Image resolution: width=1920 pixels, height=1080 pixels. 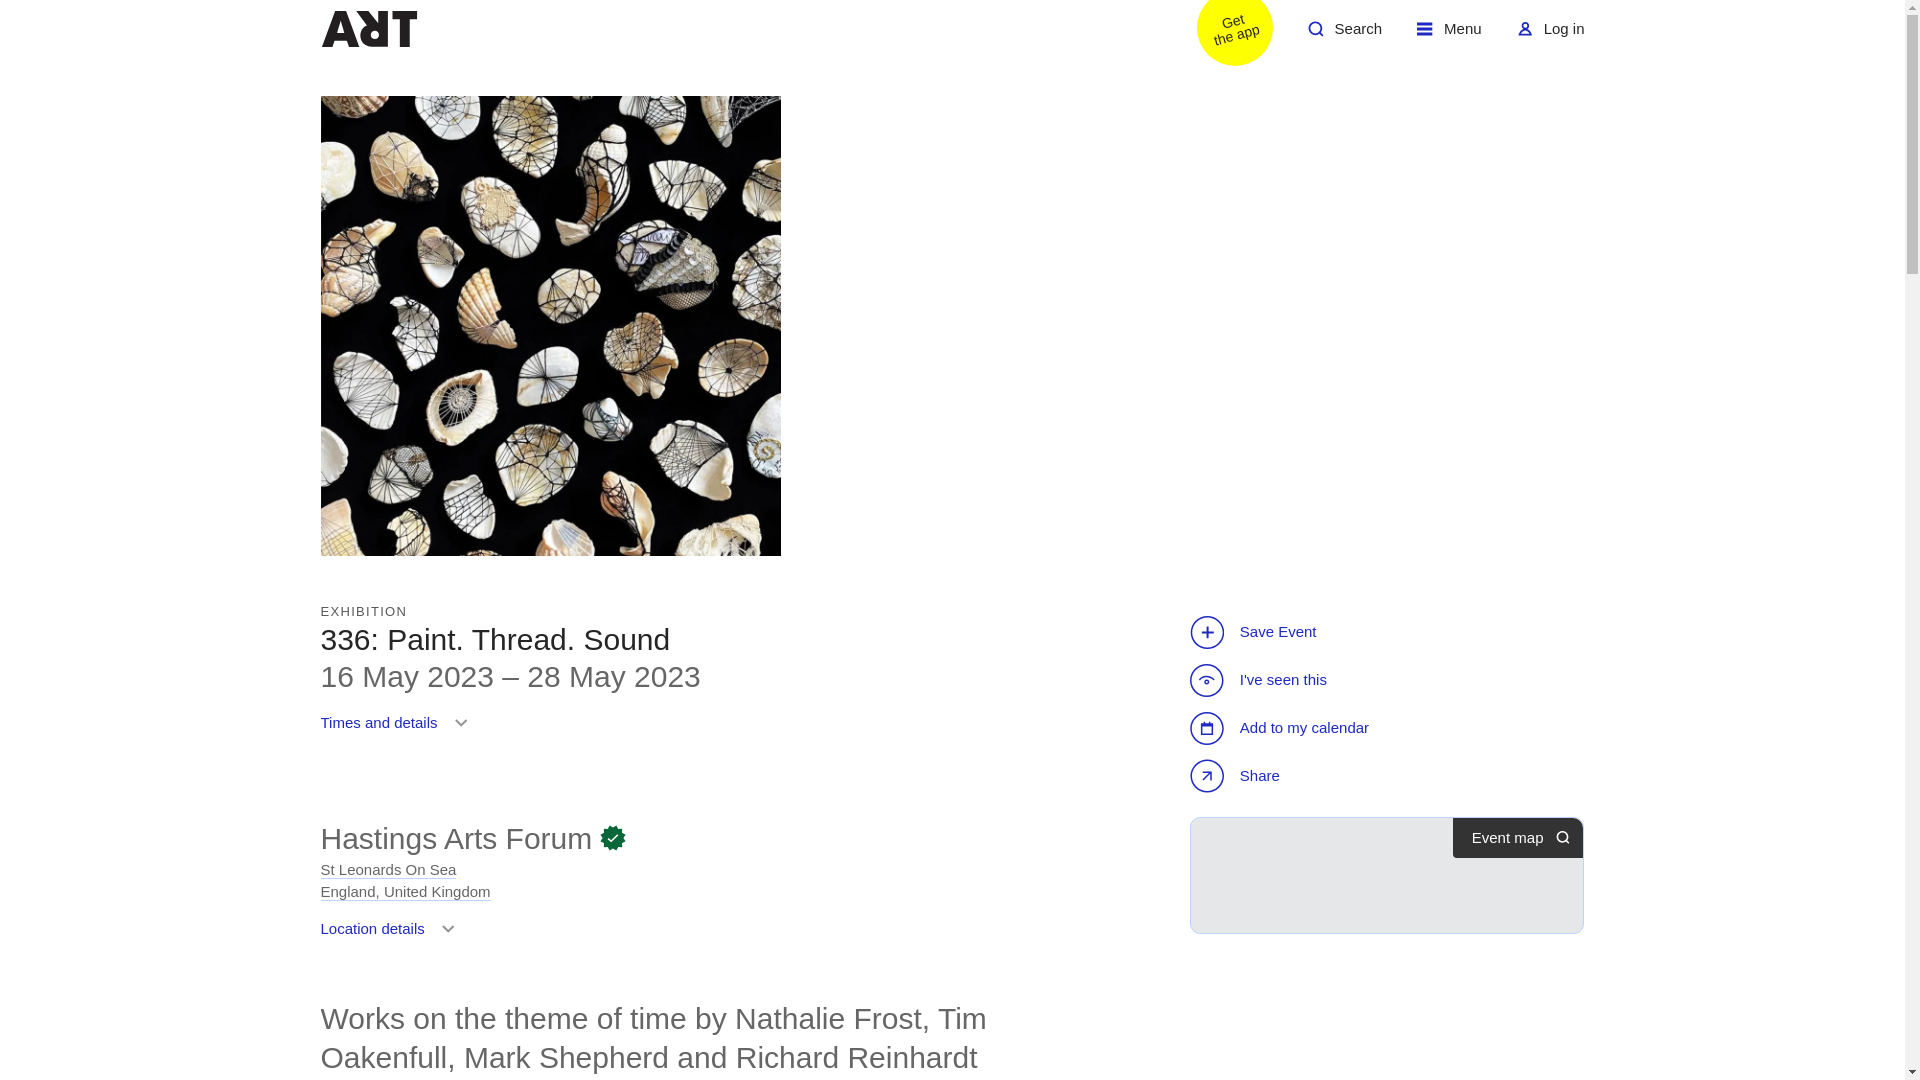 I want to click on Hastings Arts Forum, so click(x=1222, y=36).